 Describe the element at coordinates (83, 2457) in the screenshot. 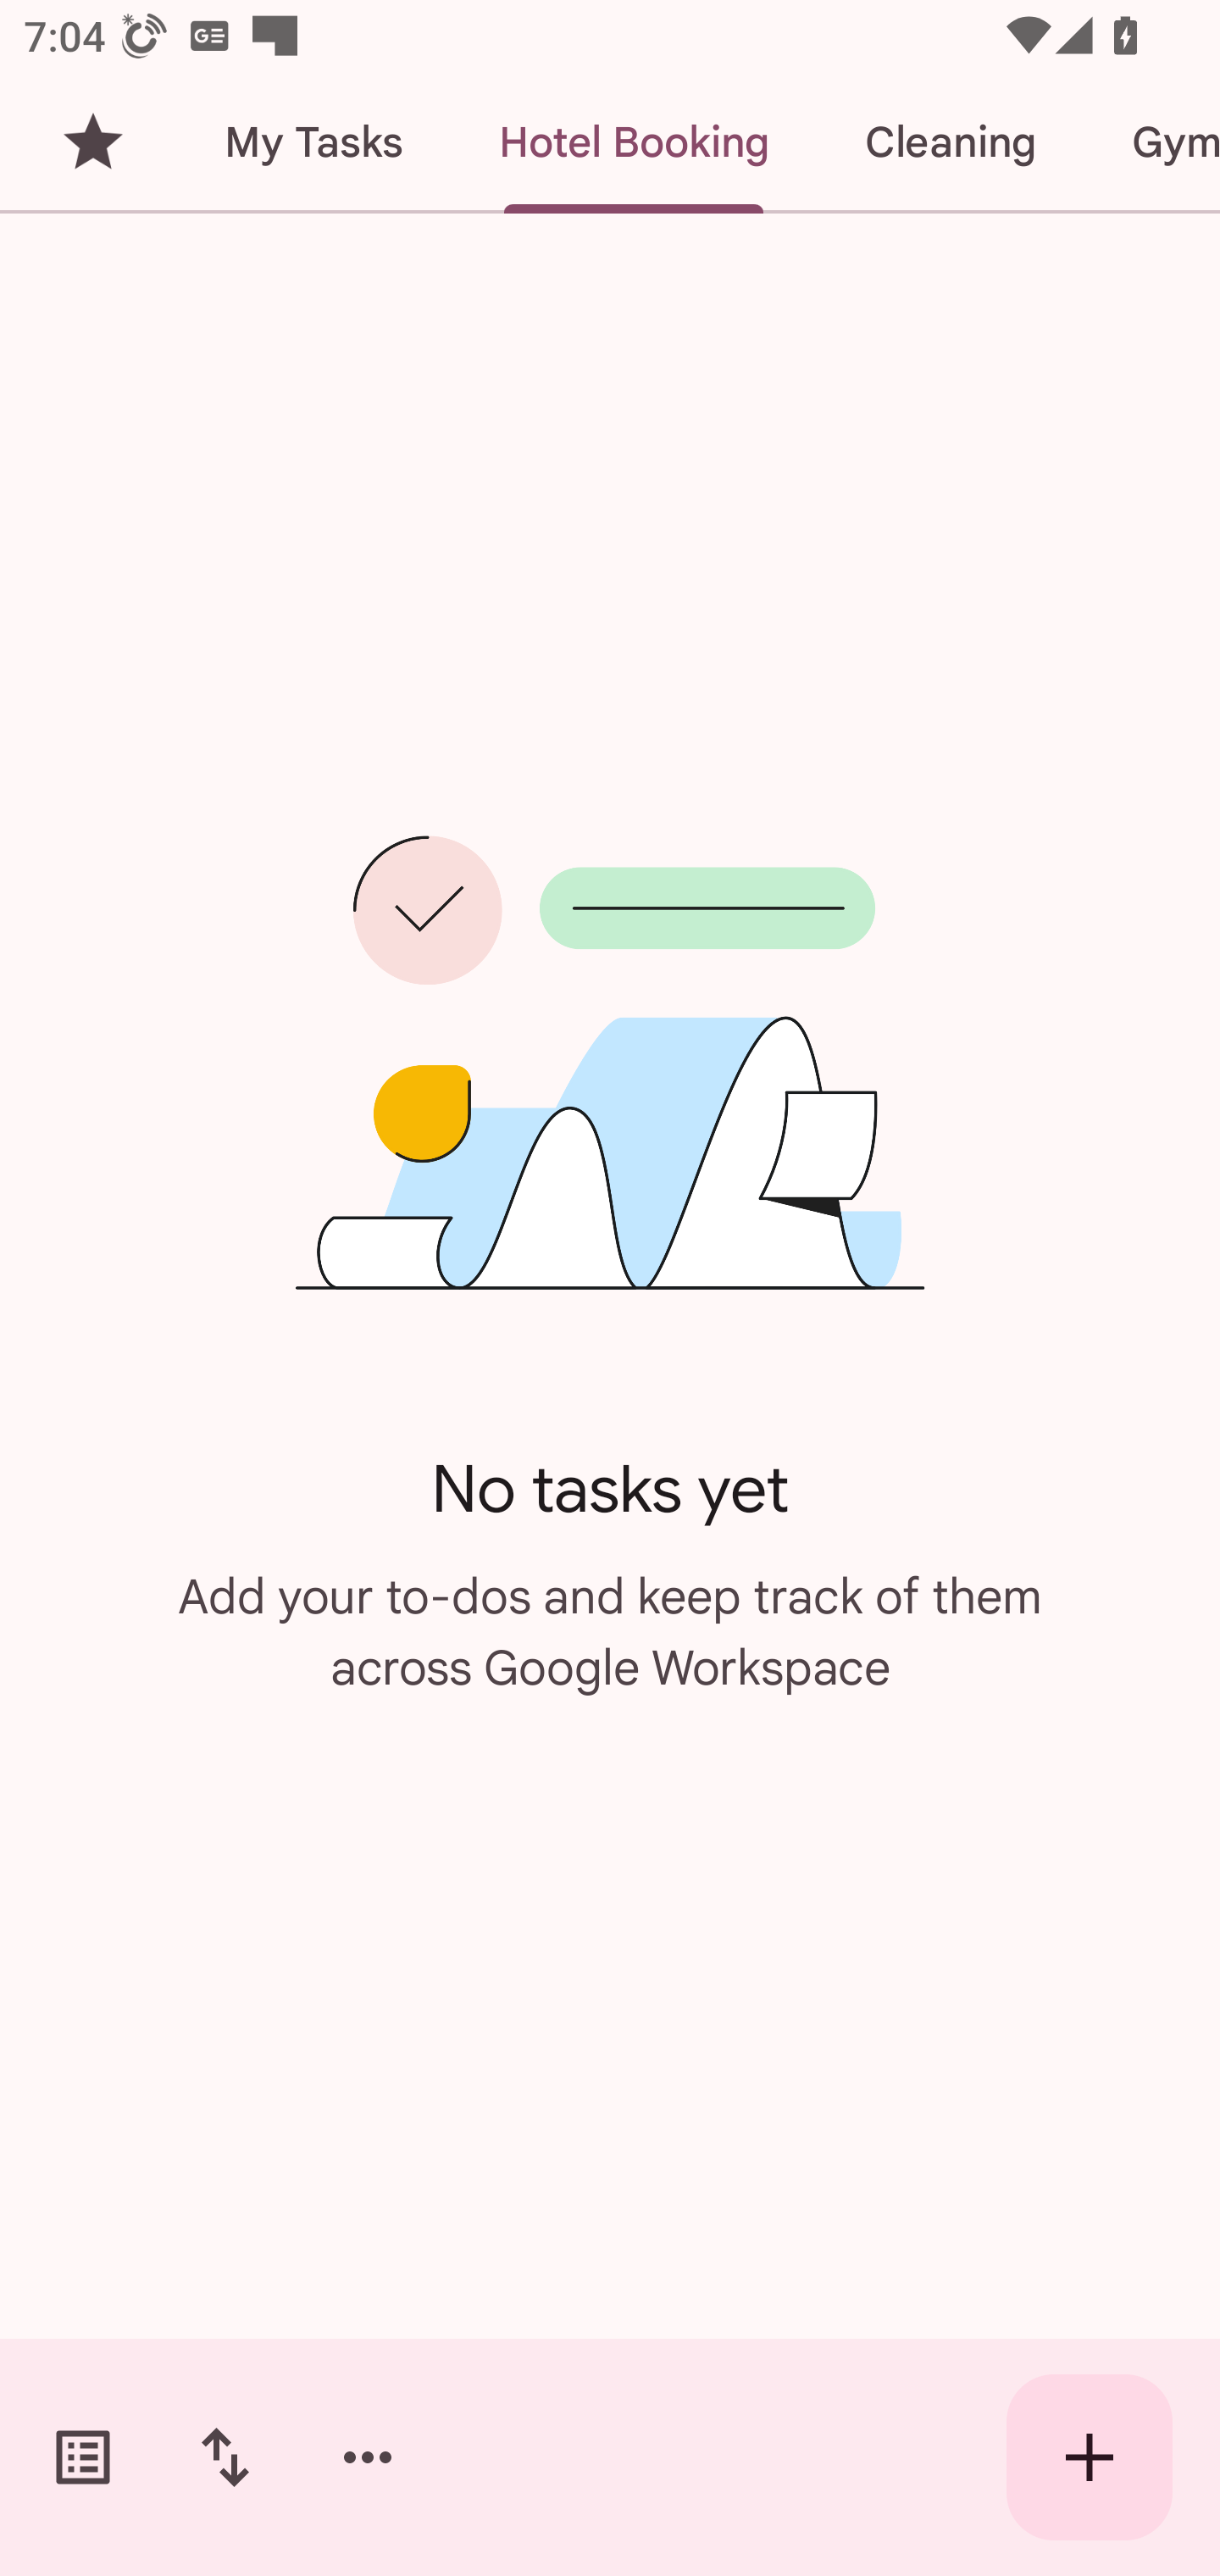

I see `Switch task lists` at that location.